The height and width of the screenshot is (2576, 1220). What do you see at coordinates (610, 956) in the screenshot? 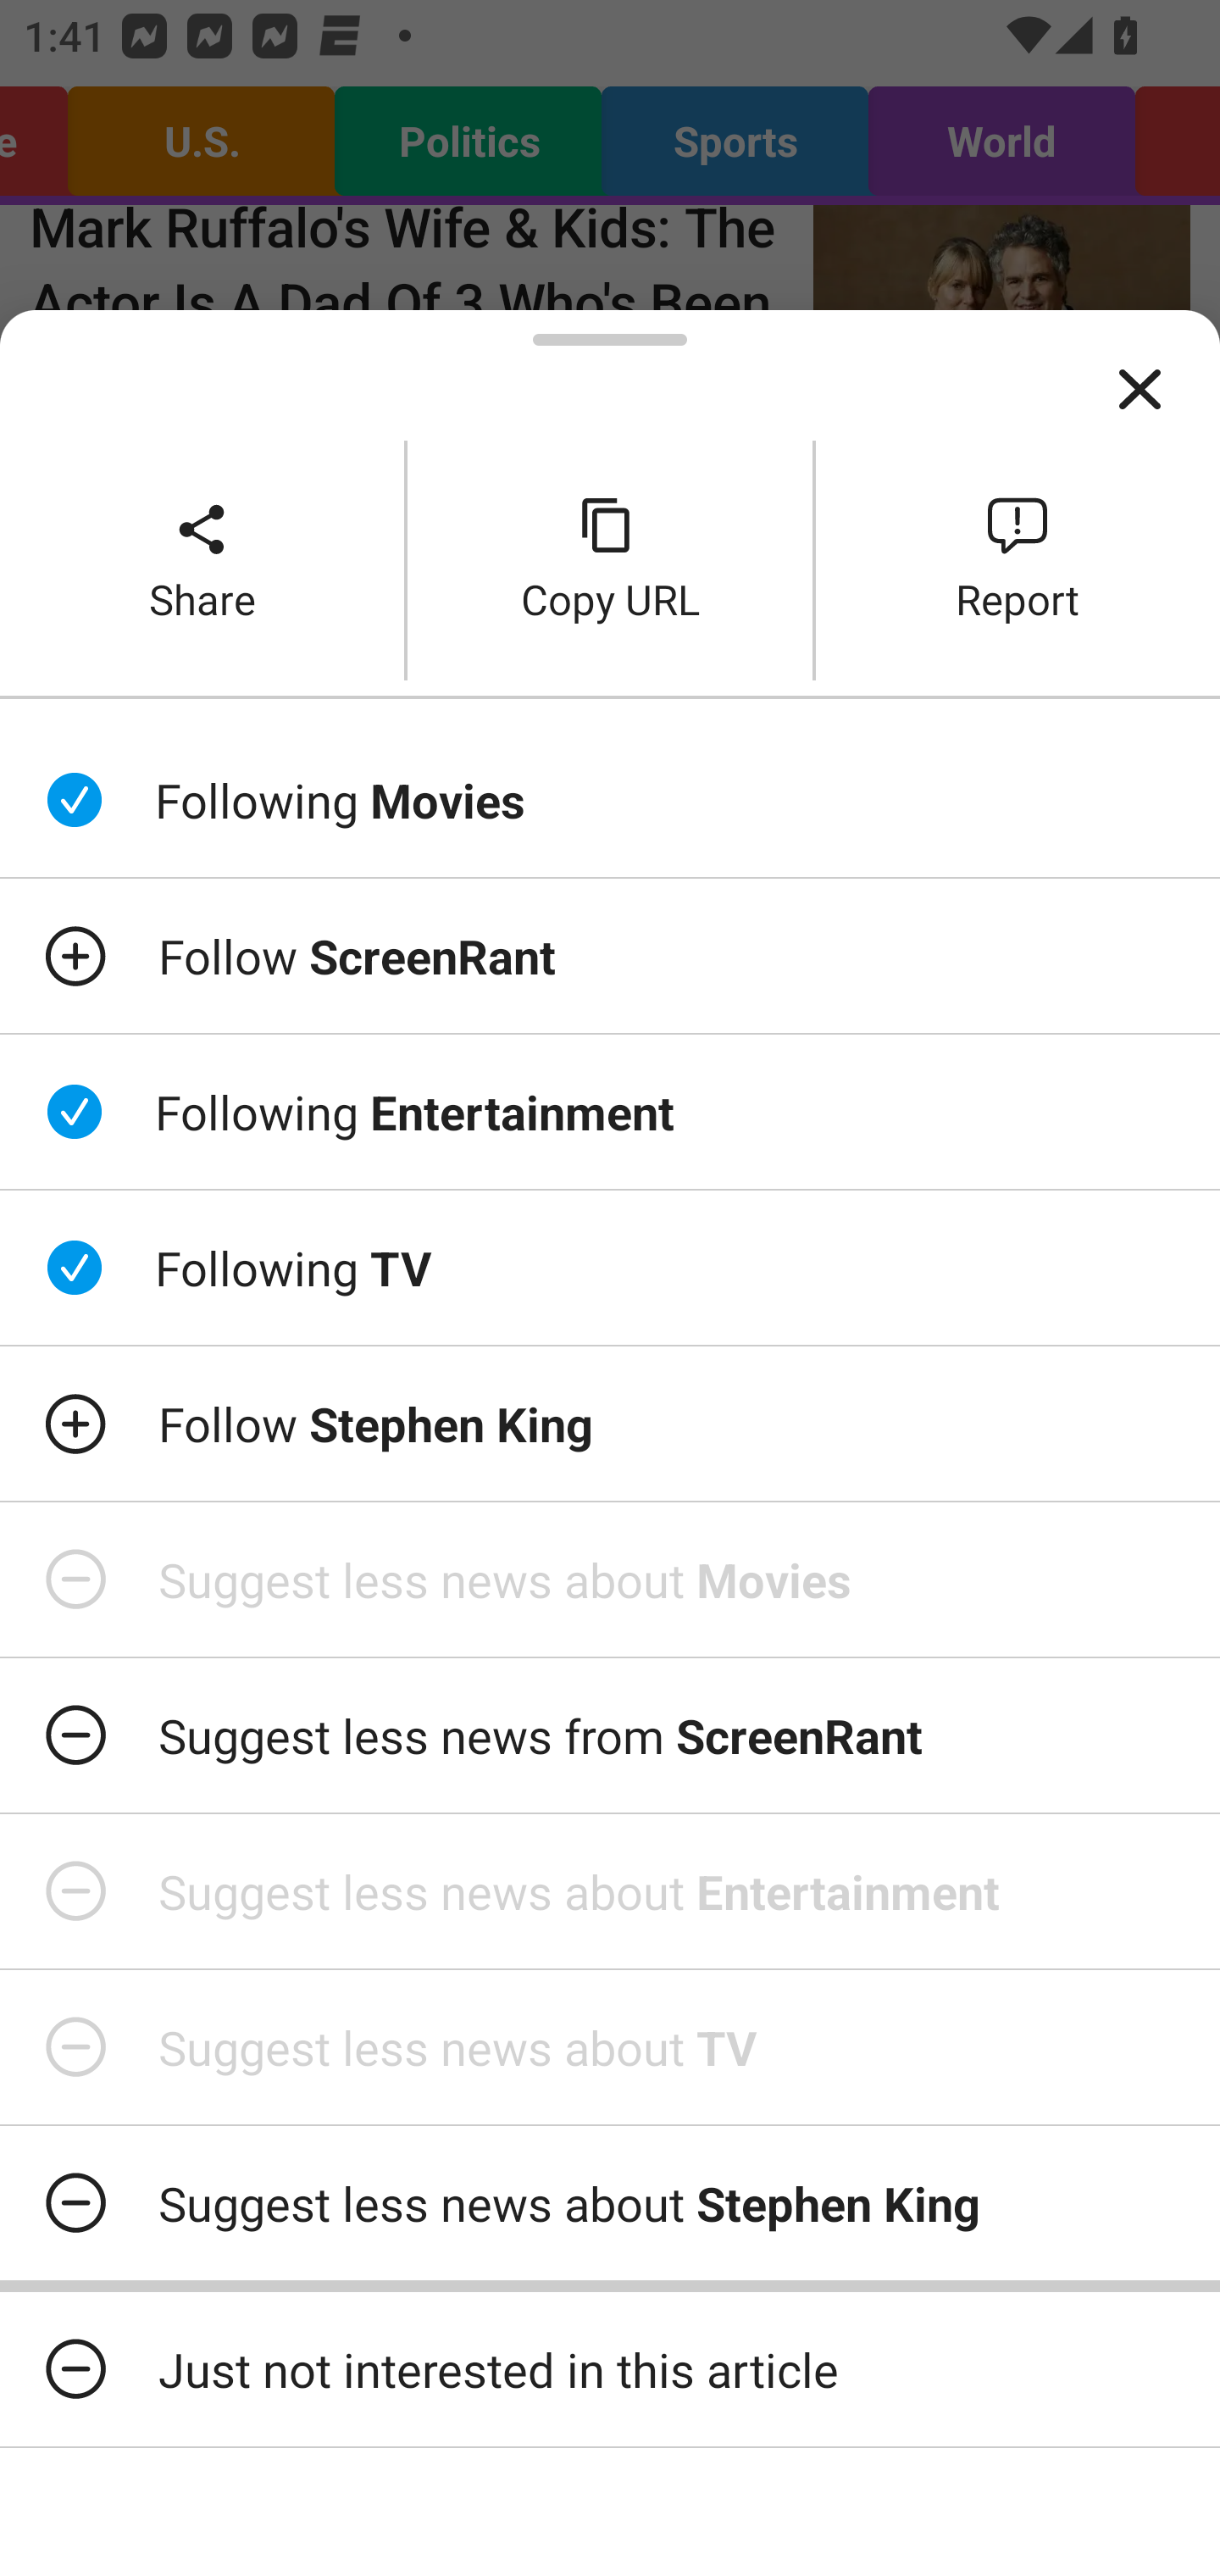
I see `Follow ScreenRant` at bounding box center [610, 956].